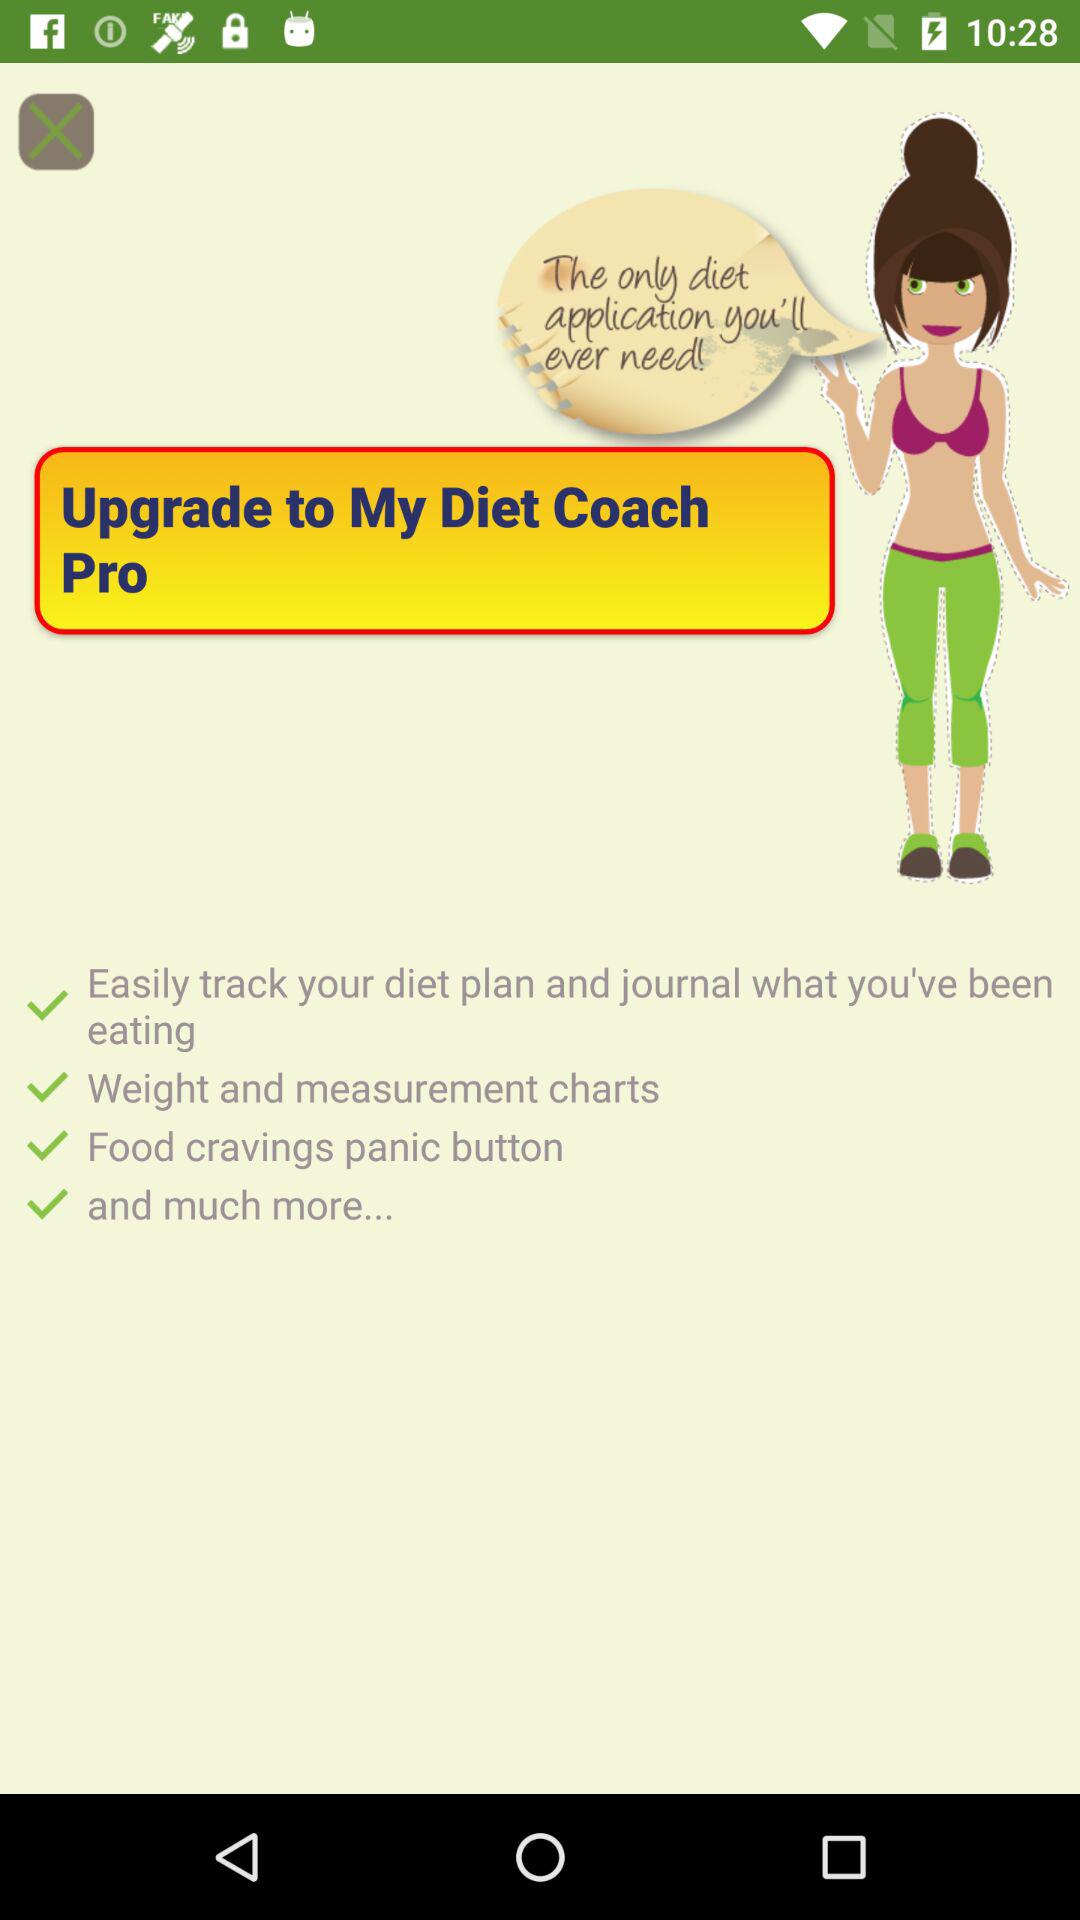  Describe the element at coordinates (56, 131) in the screenshot. I see `press item above upgrade to my icon` at that location.